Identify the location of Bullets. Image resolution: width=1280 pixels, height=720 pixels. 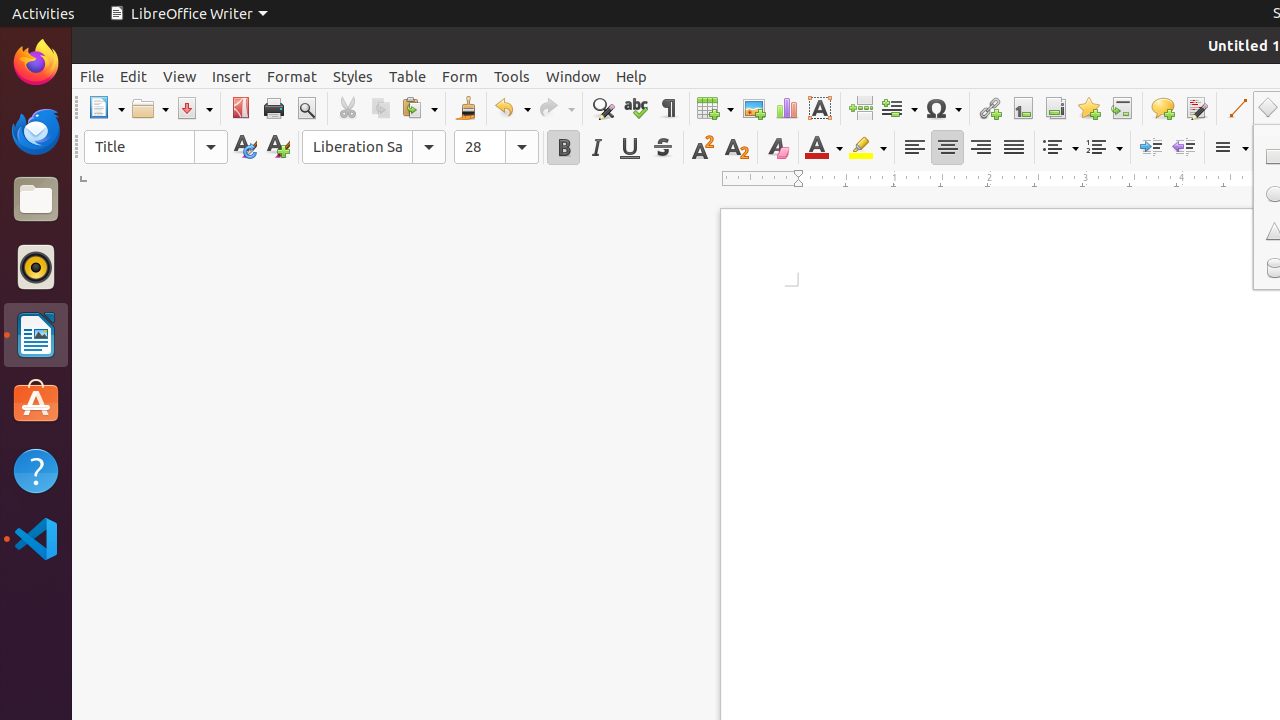
(1060, 148).